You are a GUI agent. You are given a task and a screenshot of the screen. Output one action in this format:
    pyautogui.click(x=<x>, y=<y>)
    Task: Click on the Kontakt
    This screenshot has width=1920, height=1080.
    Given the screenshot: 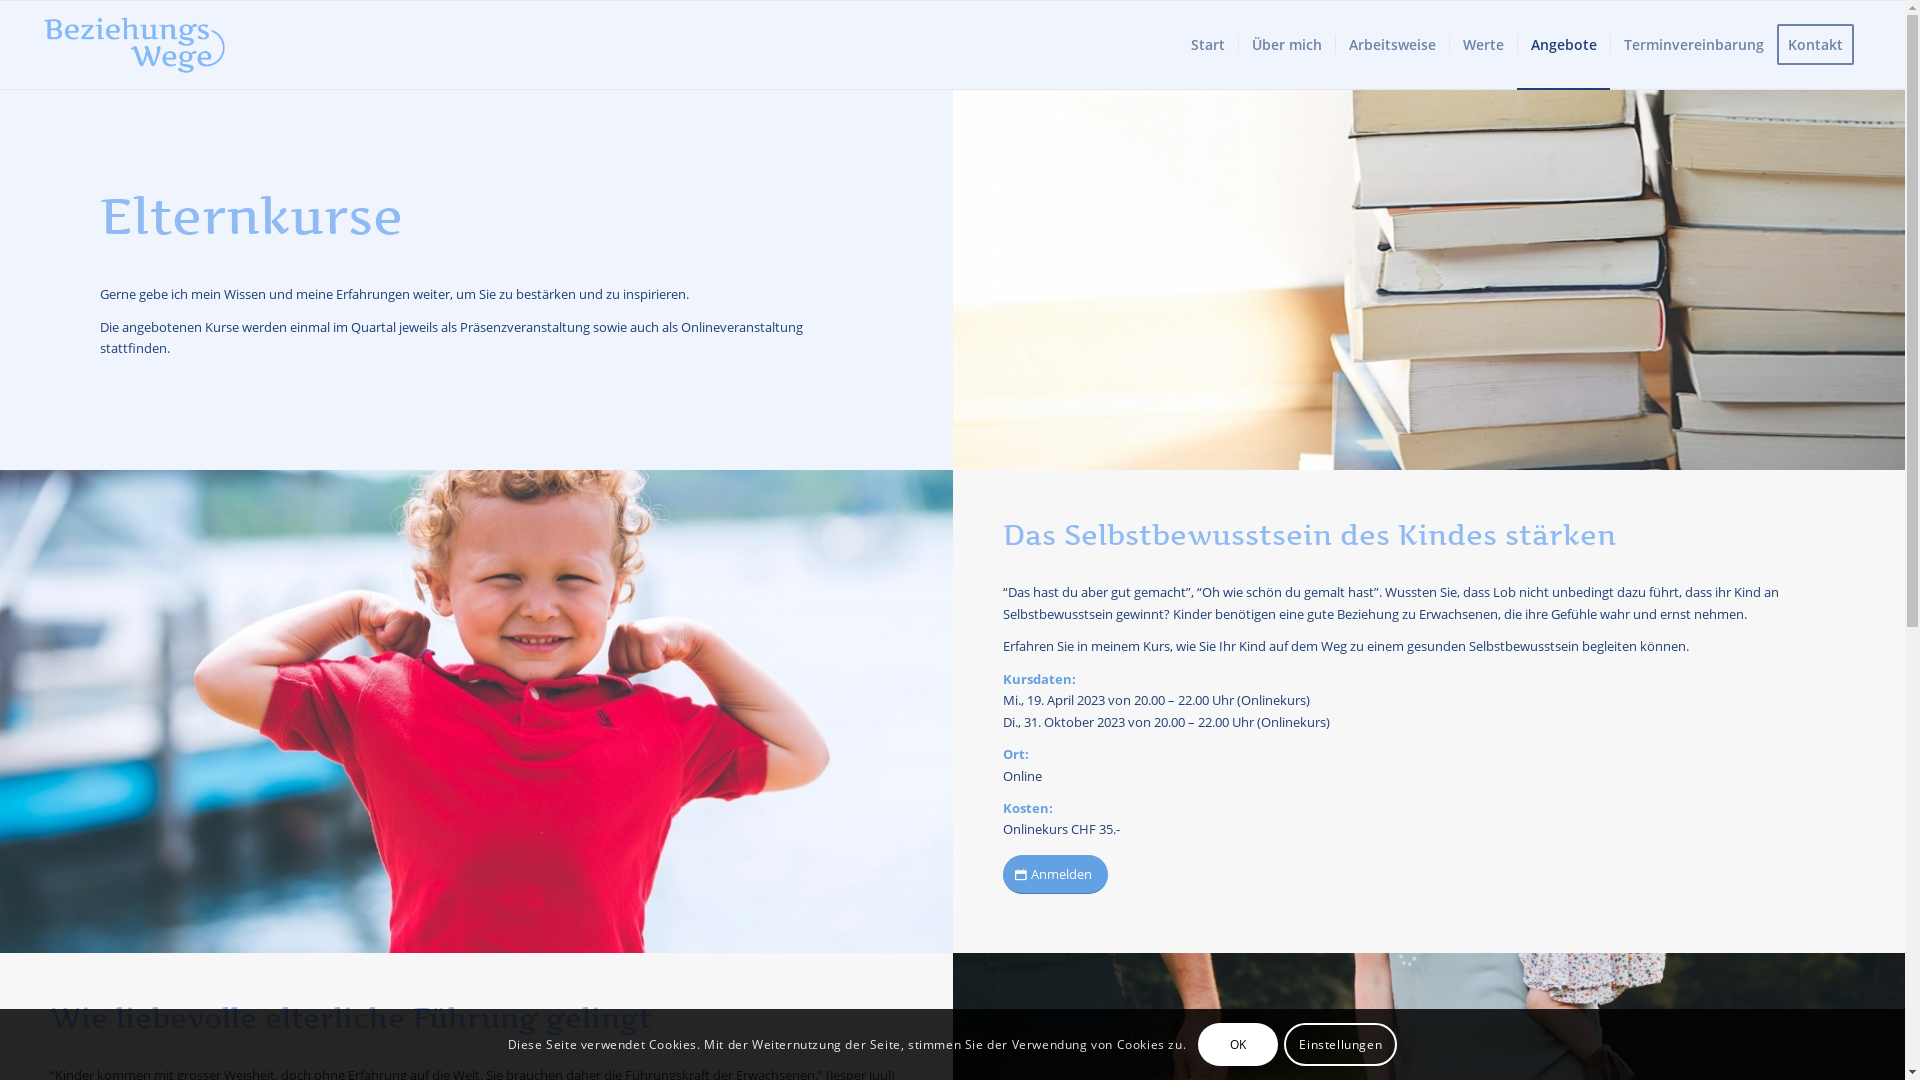 What is the action you would take?
    pyautogui.click(x=1822, y=45)
    